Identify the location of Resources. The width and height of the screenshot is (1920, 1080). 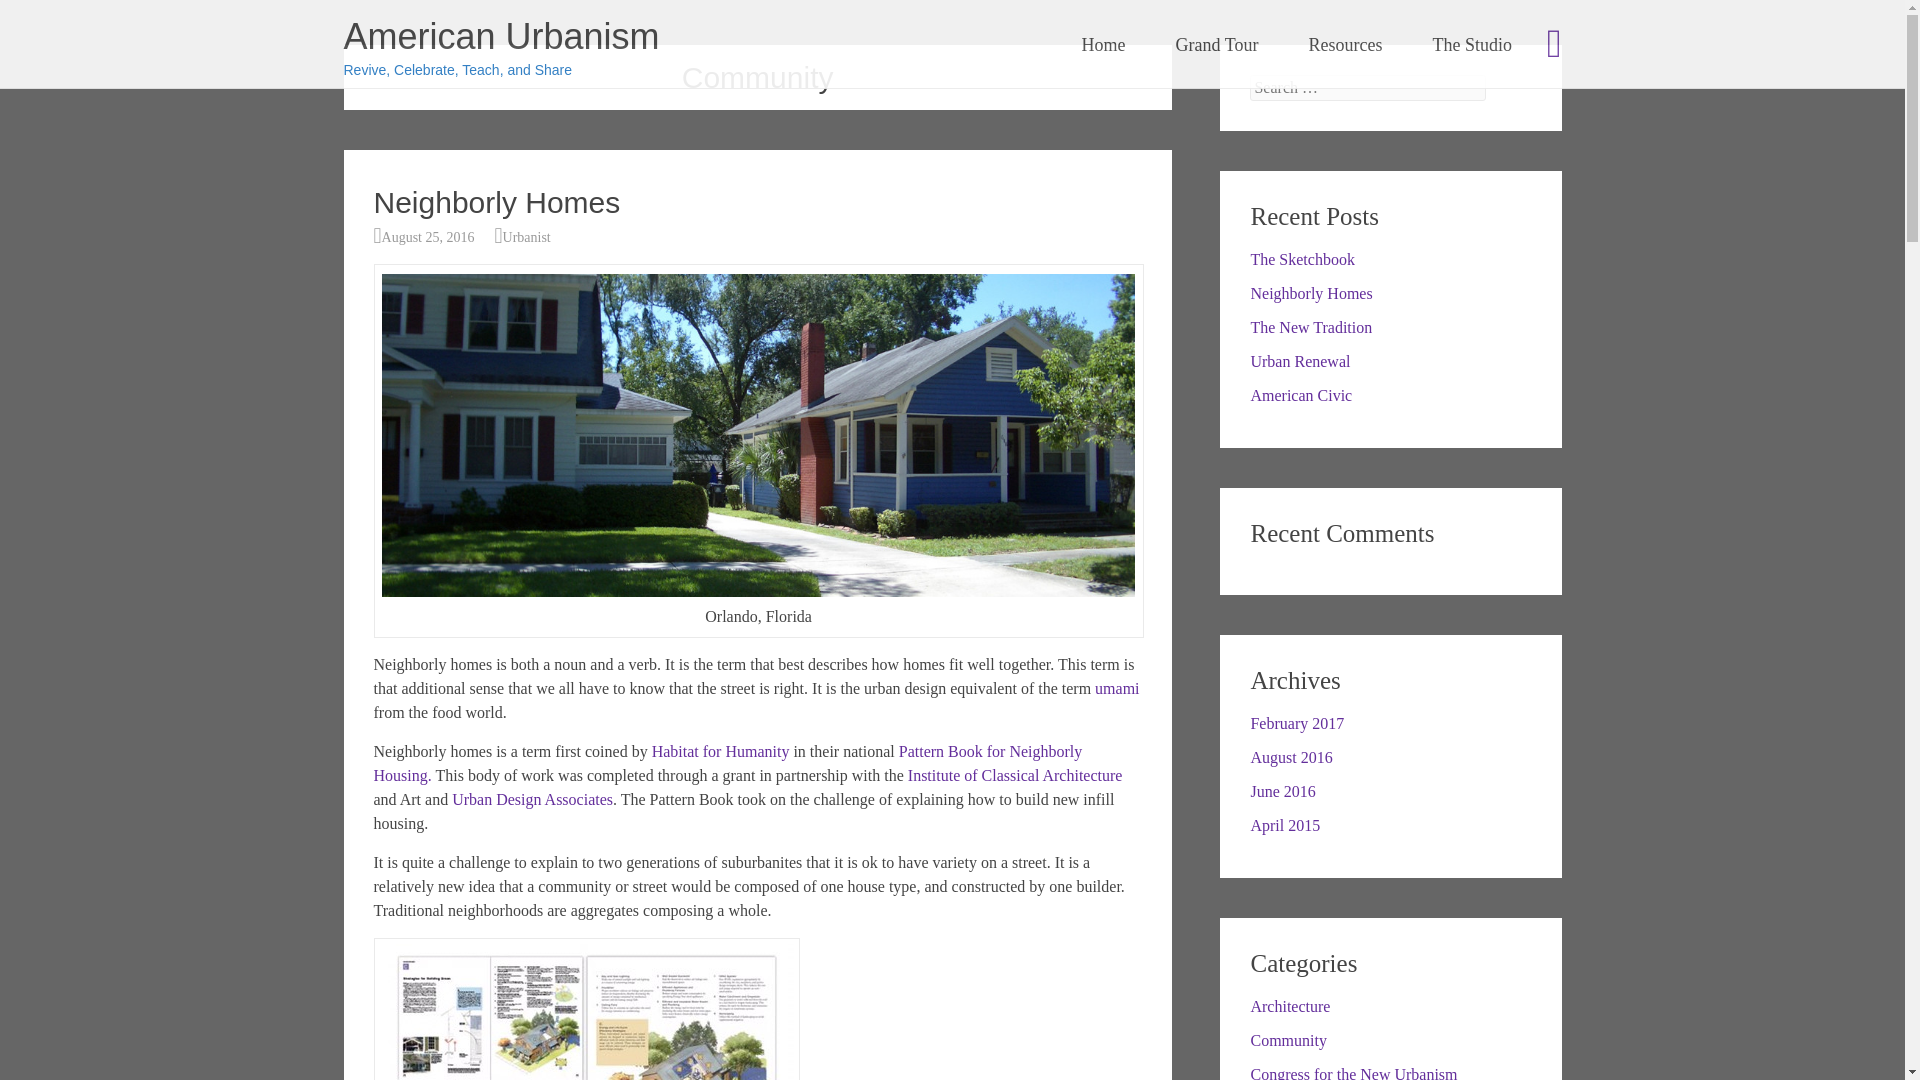
(1344, 45).